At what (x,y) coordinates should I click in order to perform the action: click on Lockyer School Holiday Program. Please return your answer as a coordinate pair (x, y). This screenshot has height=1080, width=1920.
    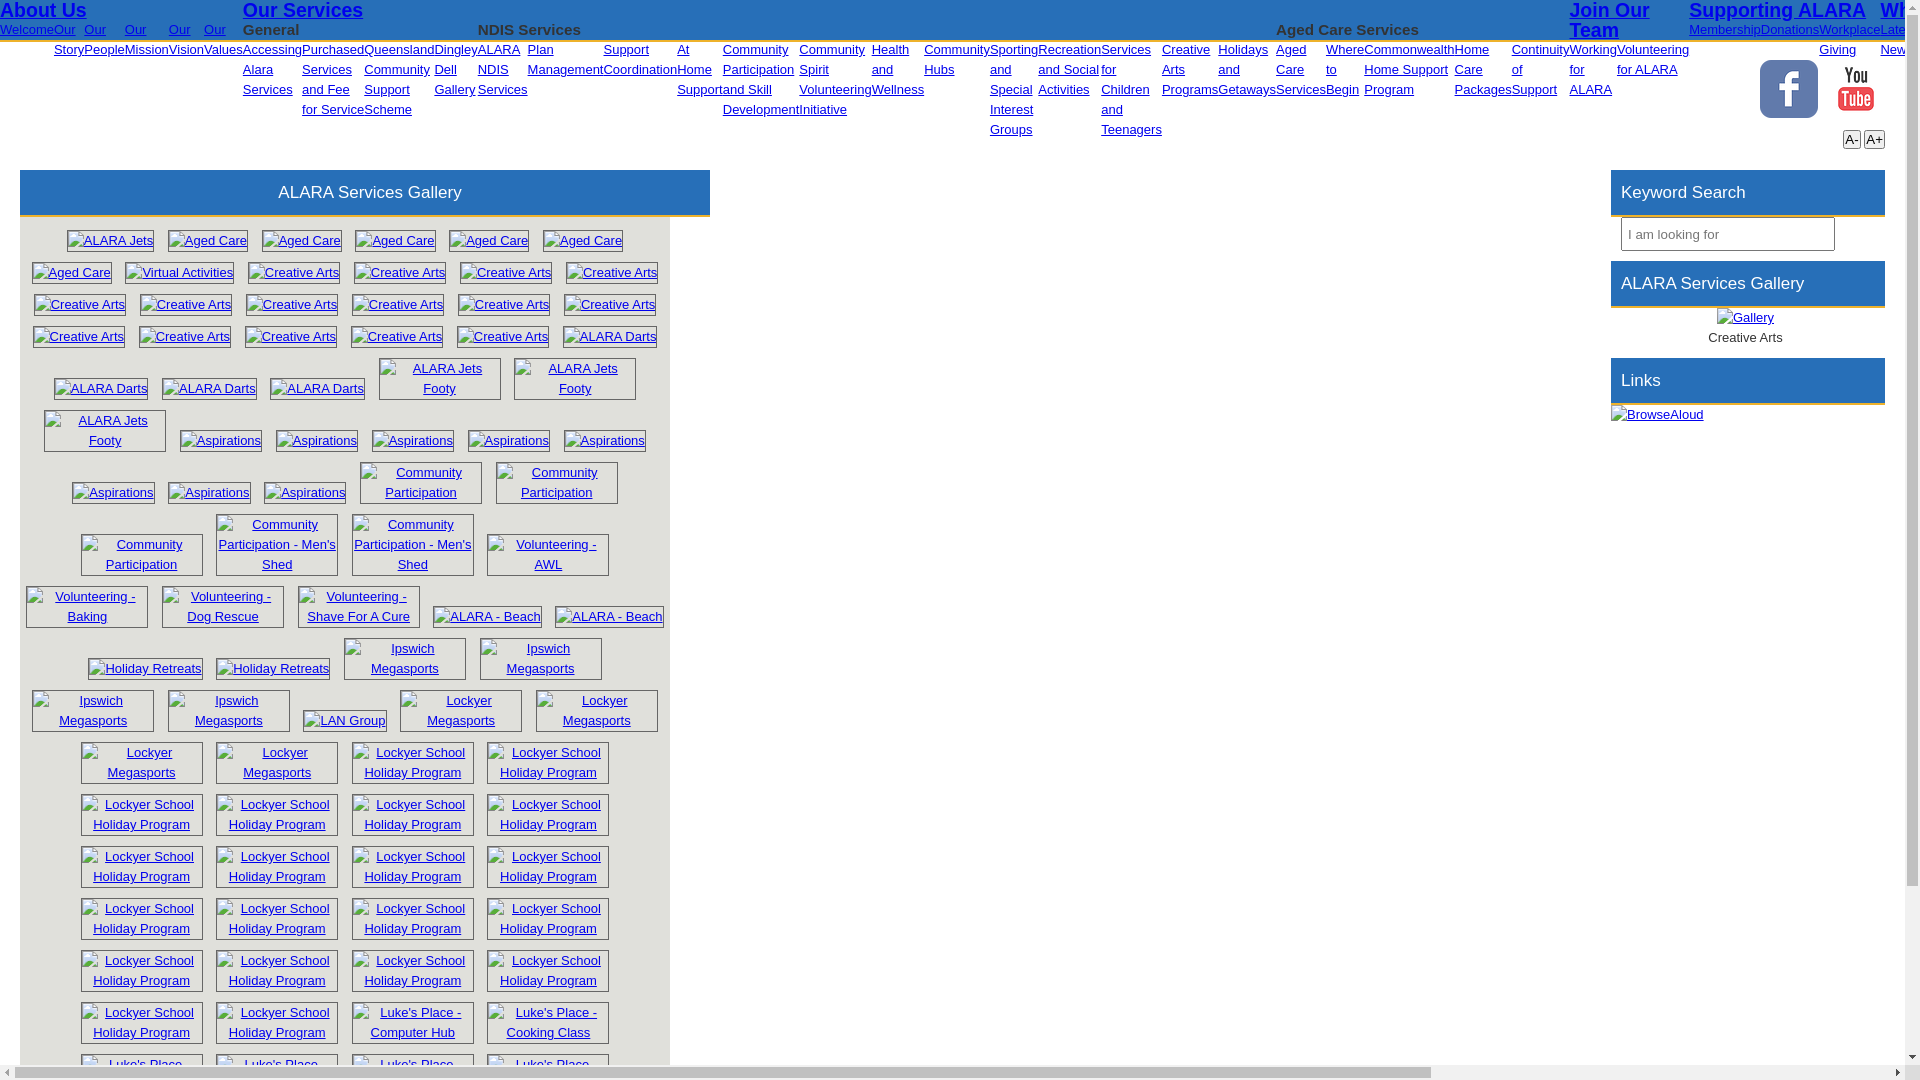
    Looking at the image, I should click on (277, 876).